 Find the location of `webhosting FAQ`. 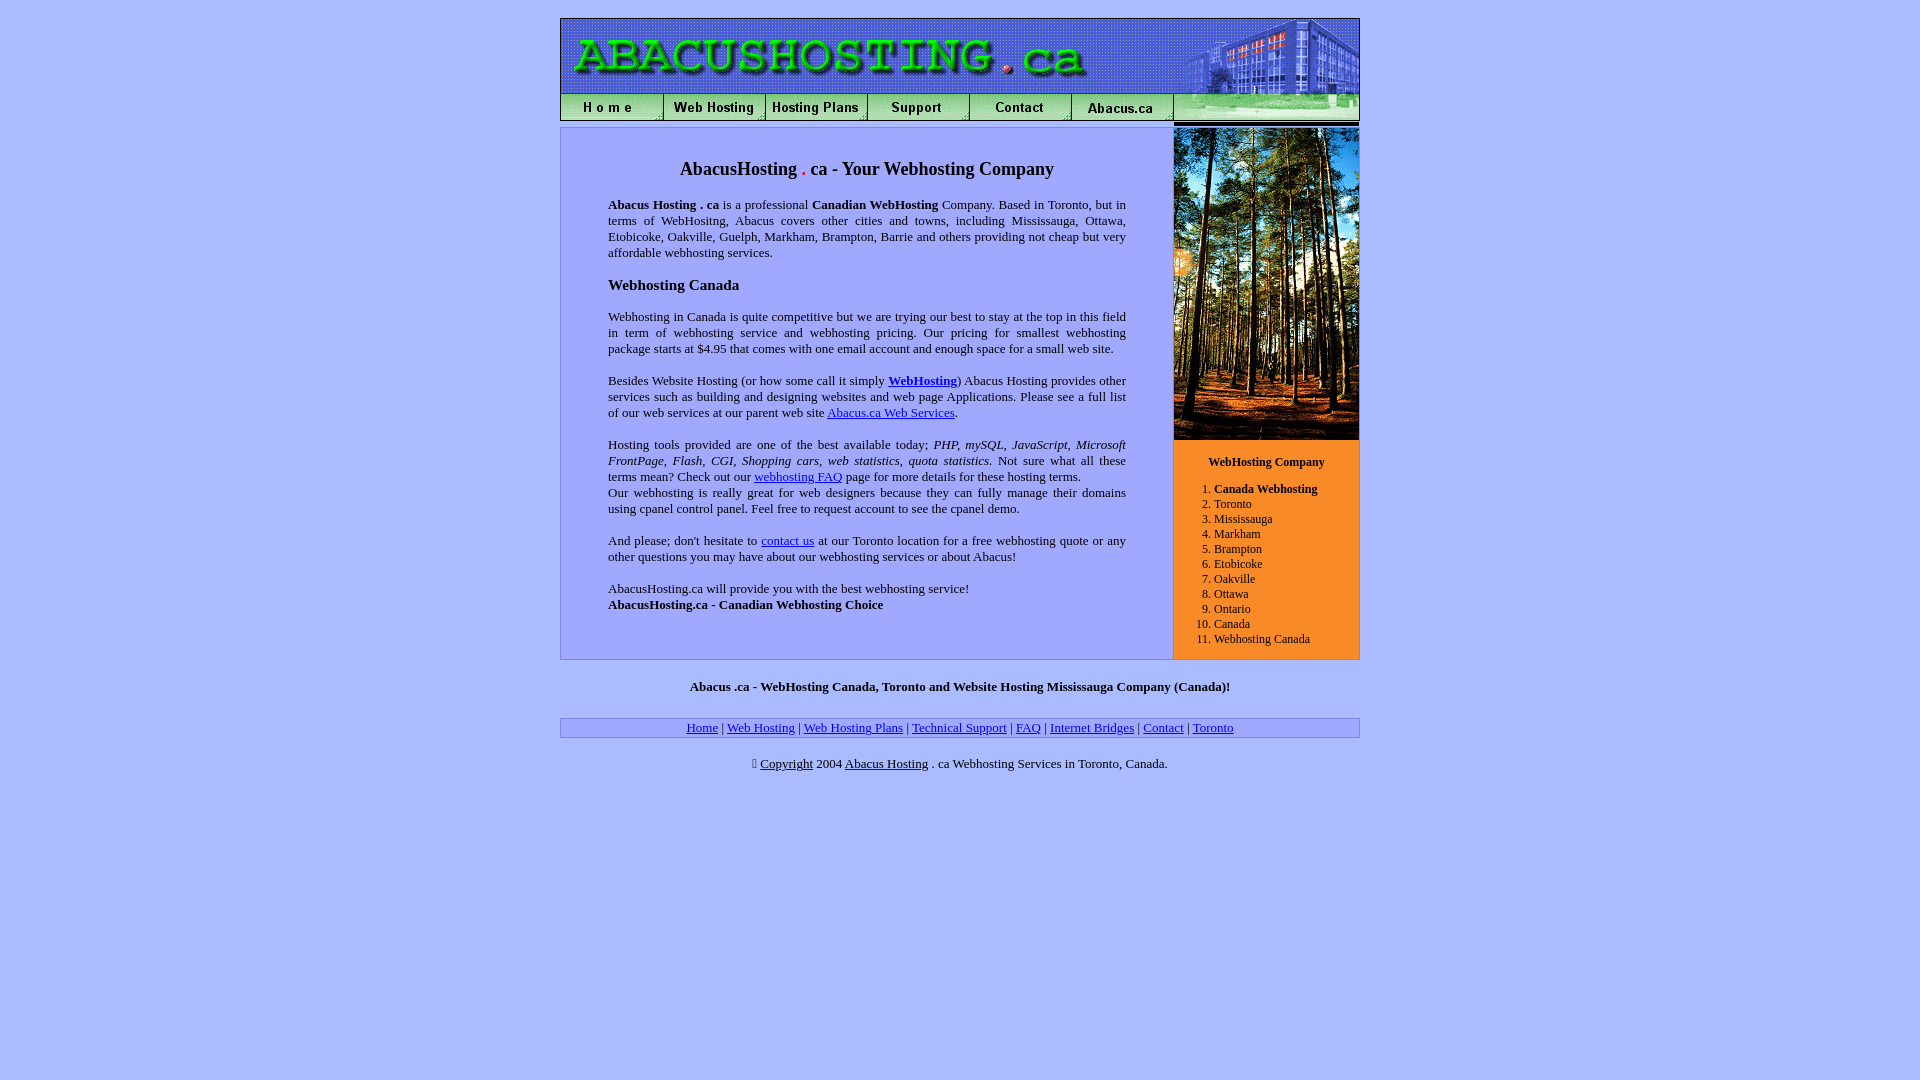

webhosting FAQ is located at coordinates (798, 476).